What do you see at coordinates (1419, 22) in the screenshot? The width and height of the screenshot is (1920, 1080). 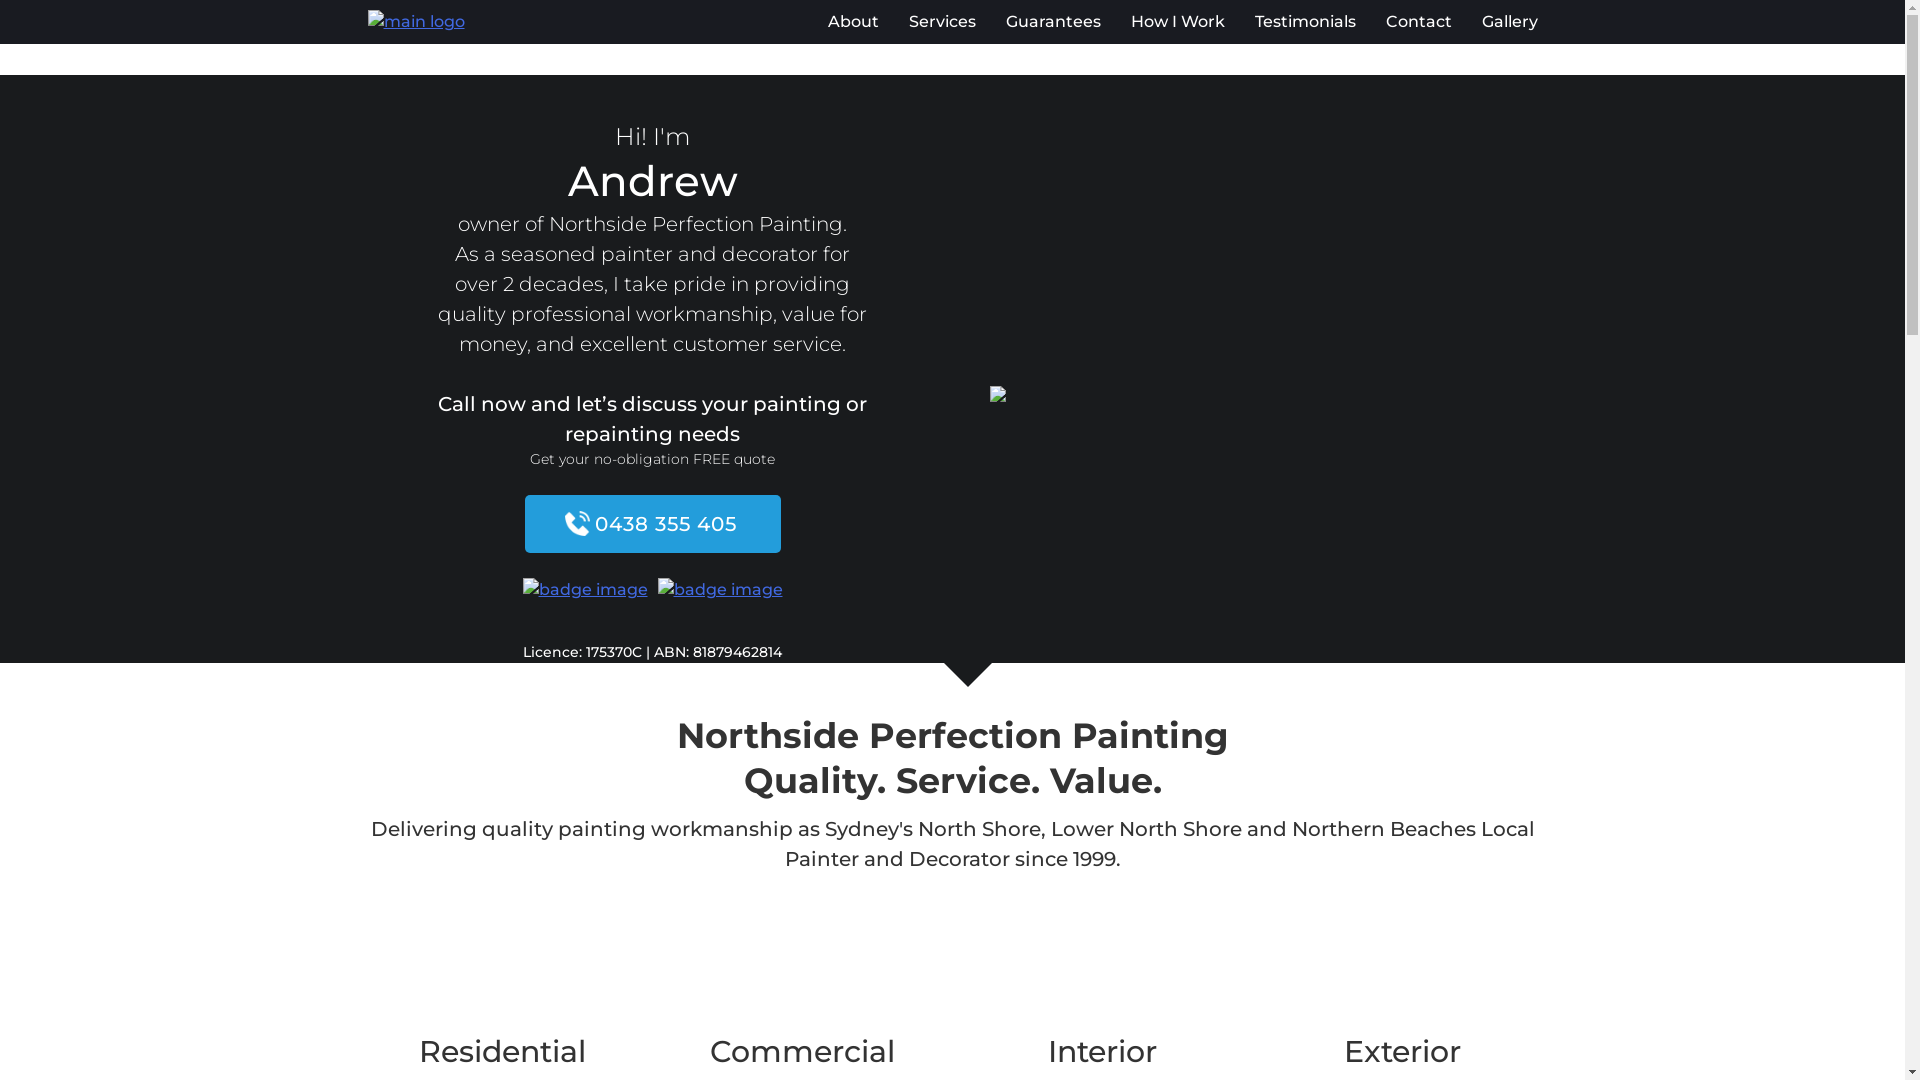 I see `Contact` at bounding box center [1419, 22].